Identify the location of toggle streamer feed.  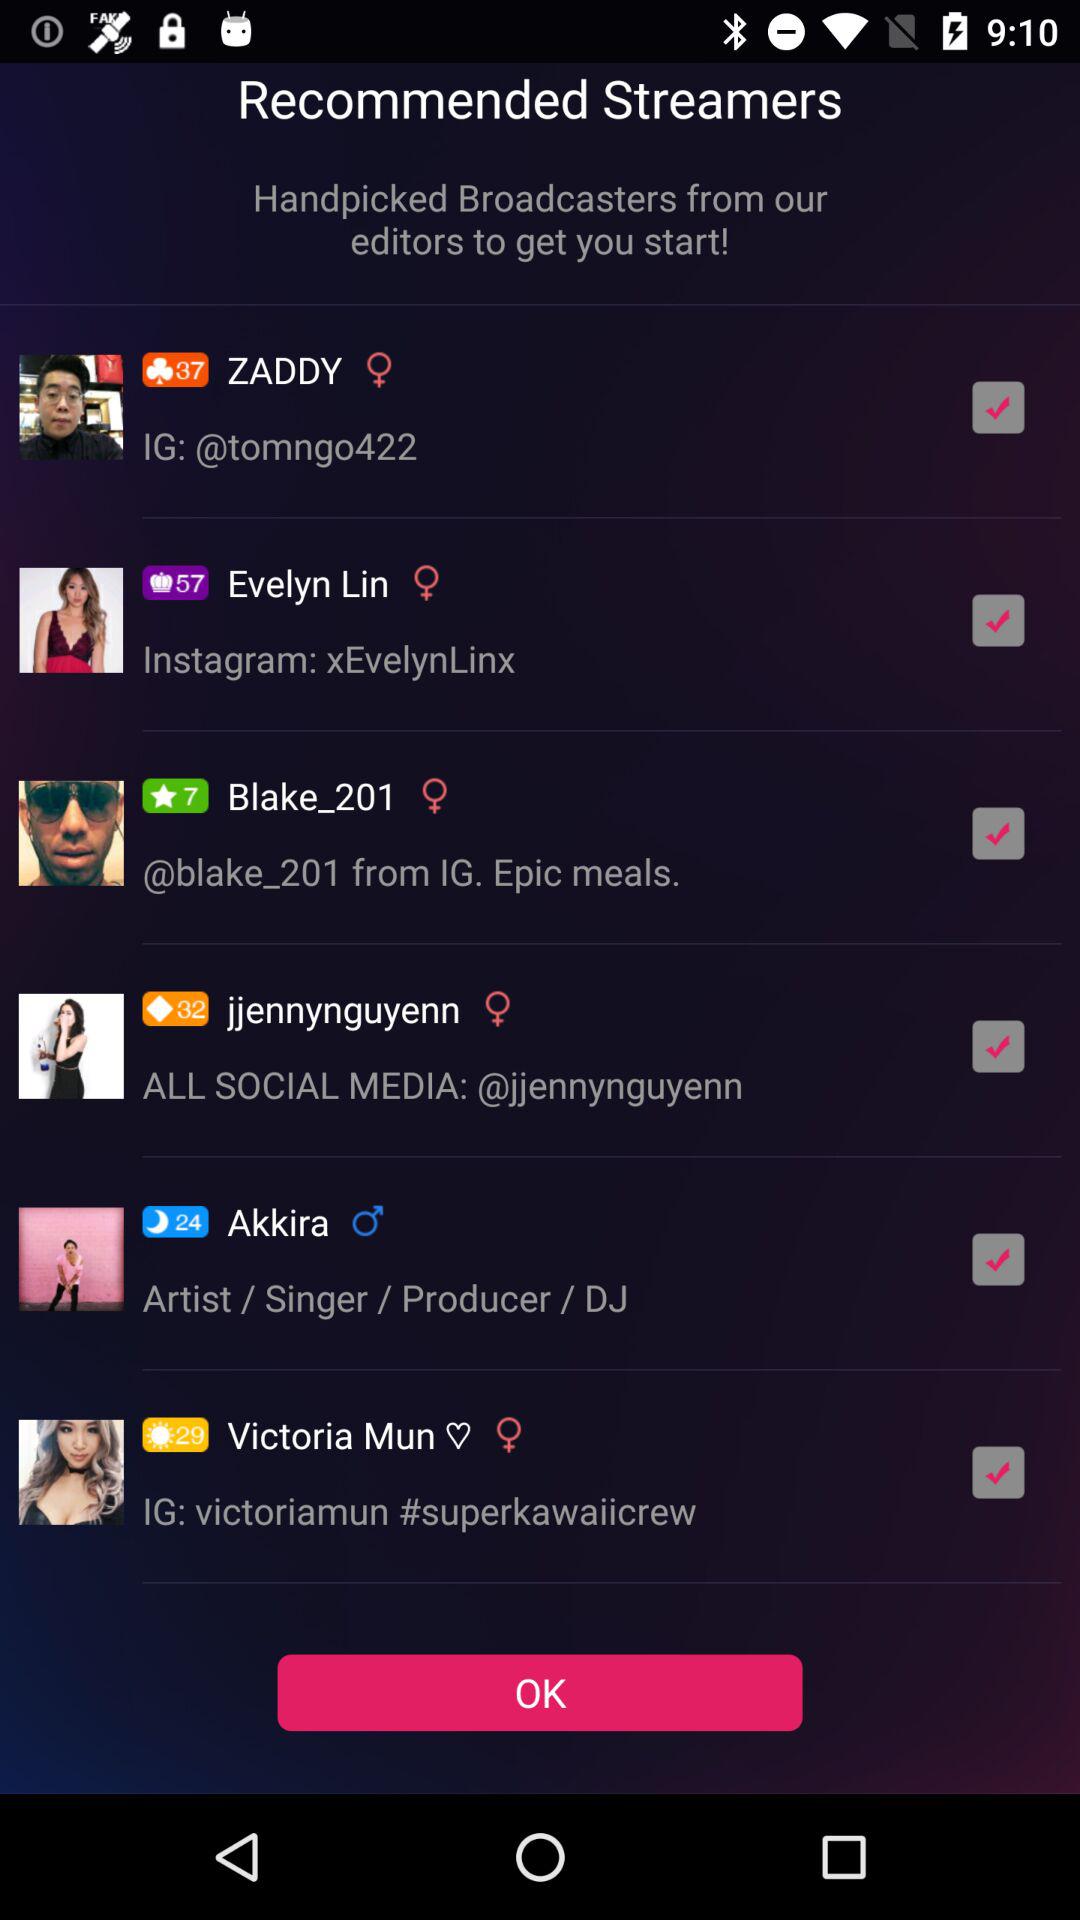
(998, 1046).